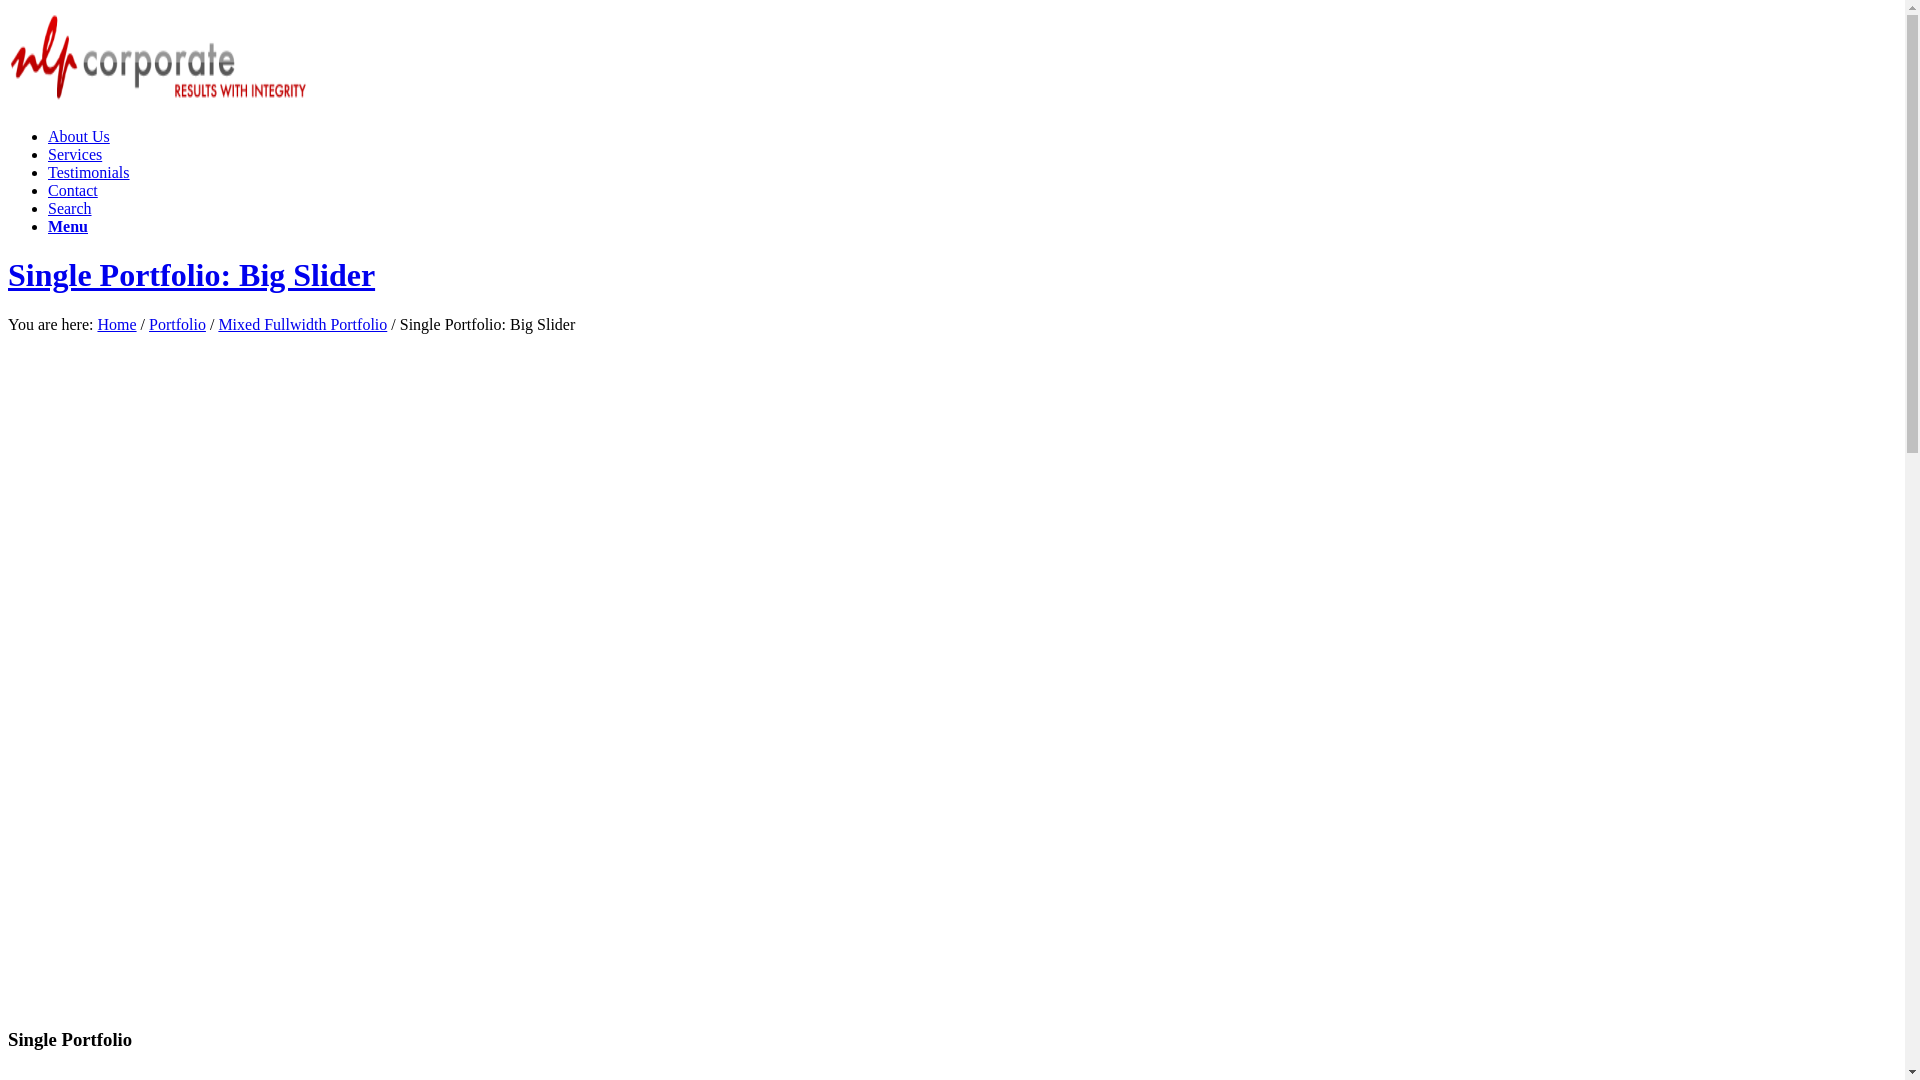 The height and width of the screenshot is (1080, 1920). Describe the element at coordinates (178, 324) in the screenshot. I see `Portfolio` at that location.